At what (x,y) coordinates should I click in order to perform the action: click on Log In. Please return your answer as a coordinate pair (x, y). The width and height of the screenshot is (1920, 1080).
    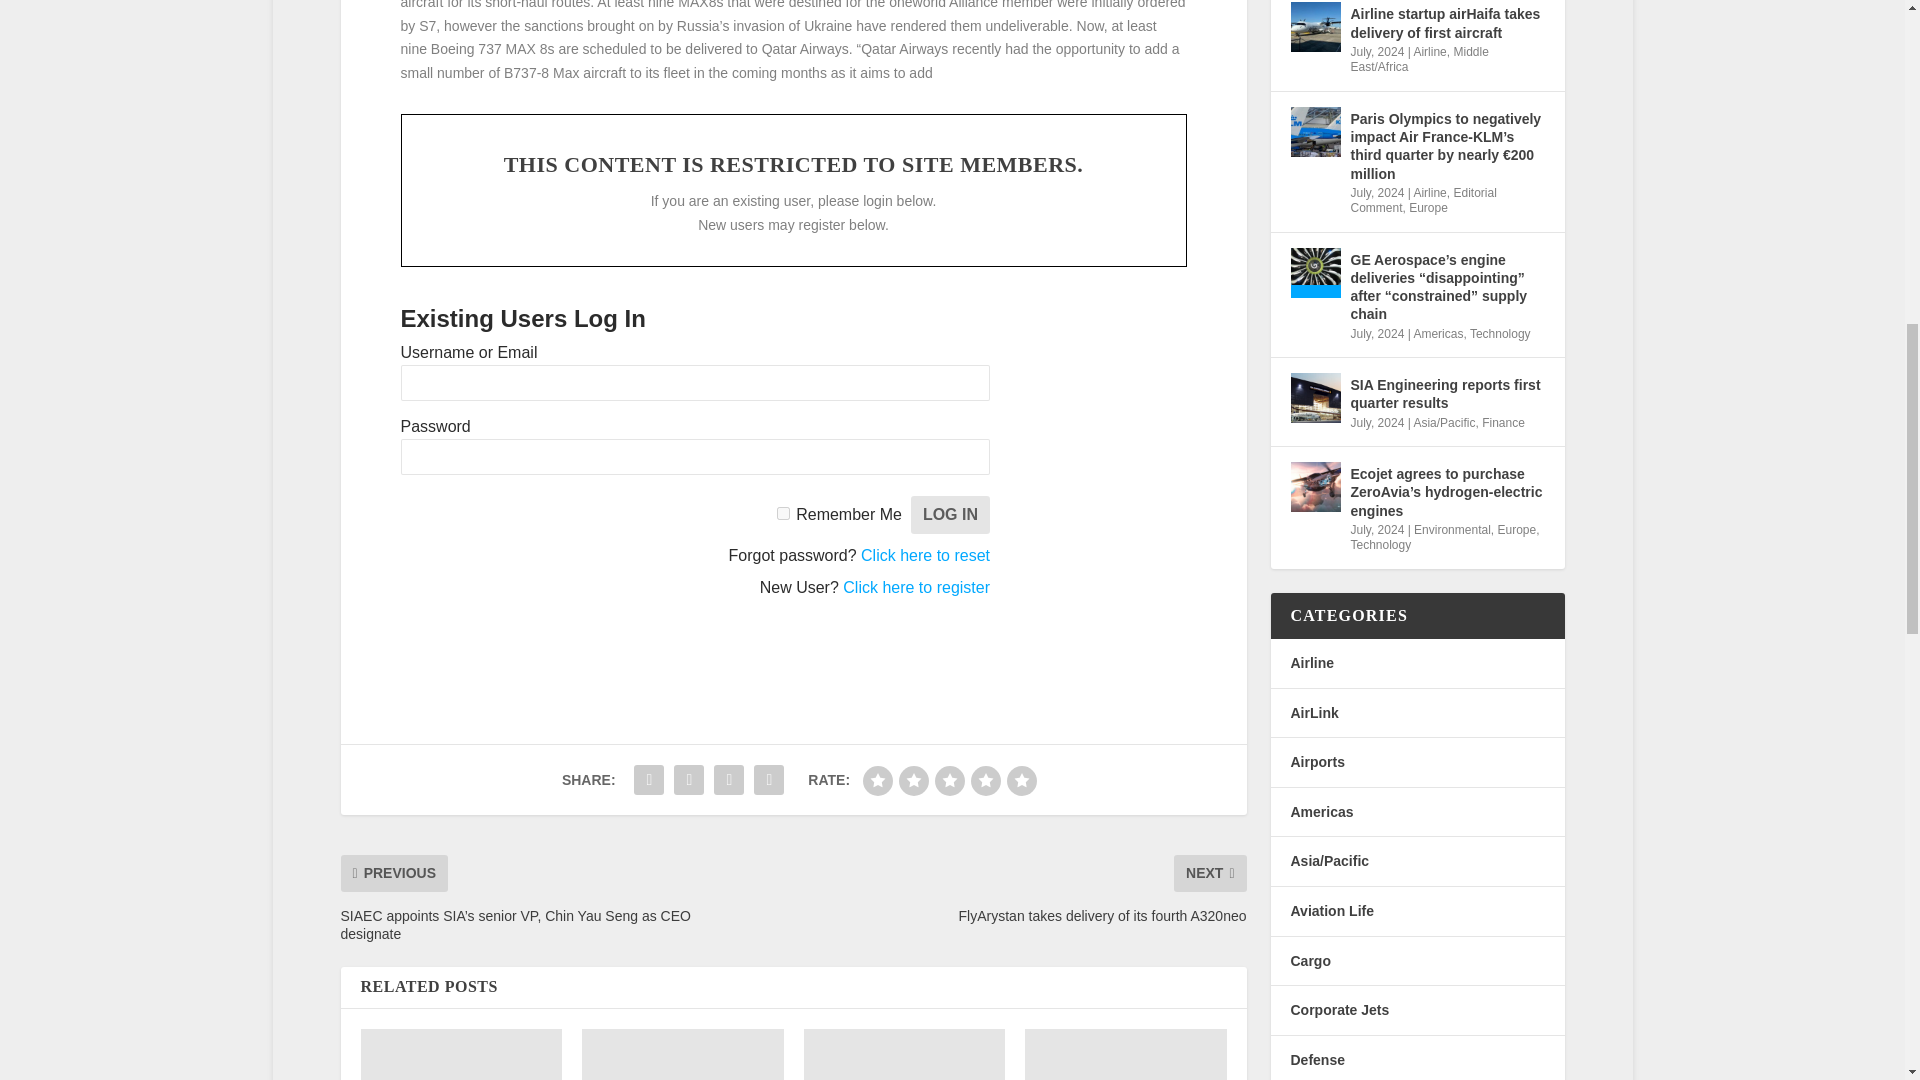
    Looking at the image, I should click on (950, 514).